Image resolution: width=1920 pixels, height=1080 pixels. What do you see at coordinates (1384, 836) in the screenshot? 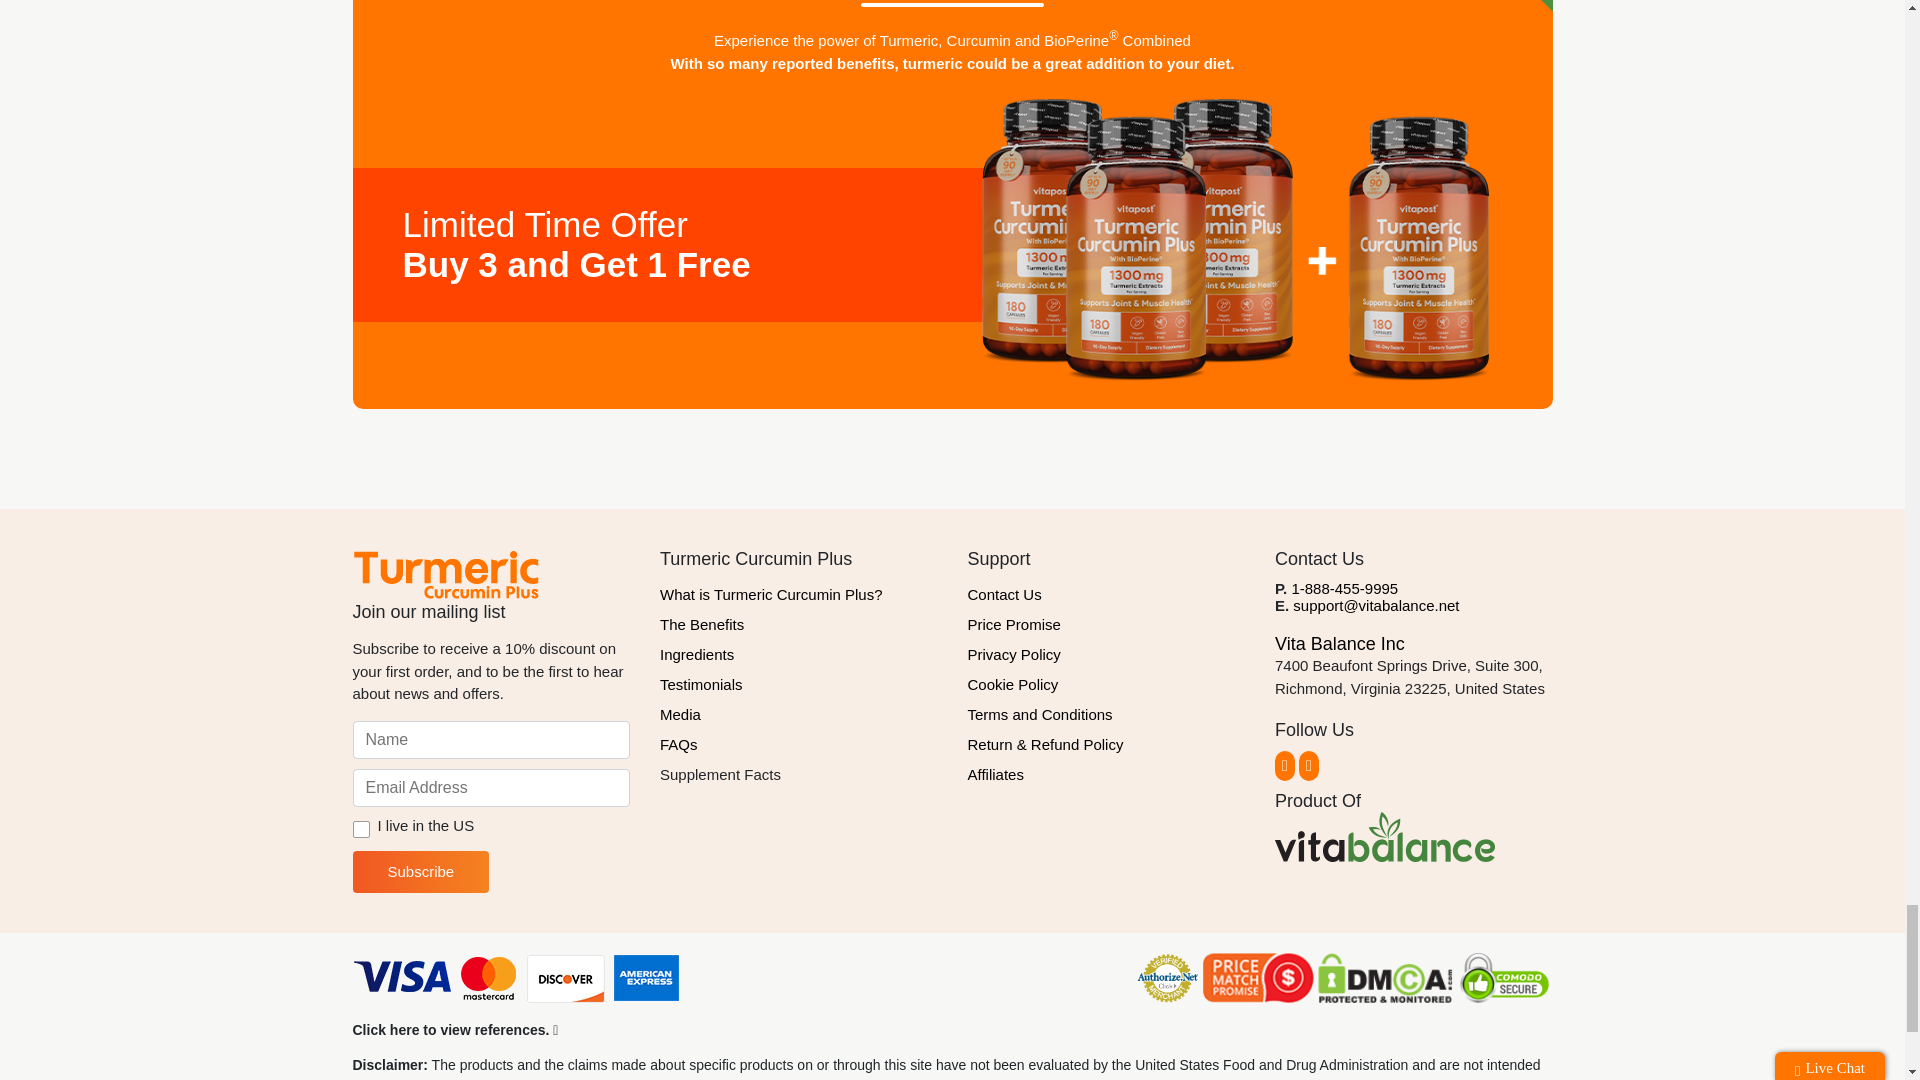
I see `Vita Balance Official Logo` at bounding box center [1384, 836].